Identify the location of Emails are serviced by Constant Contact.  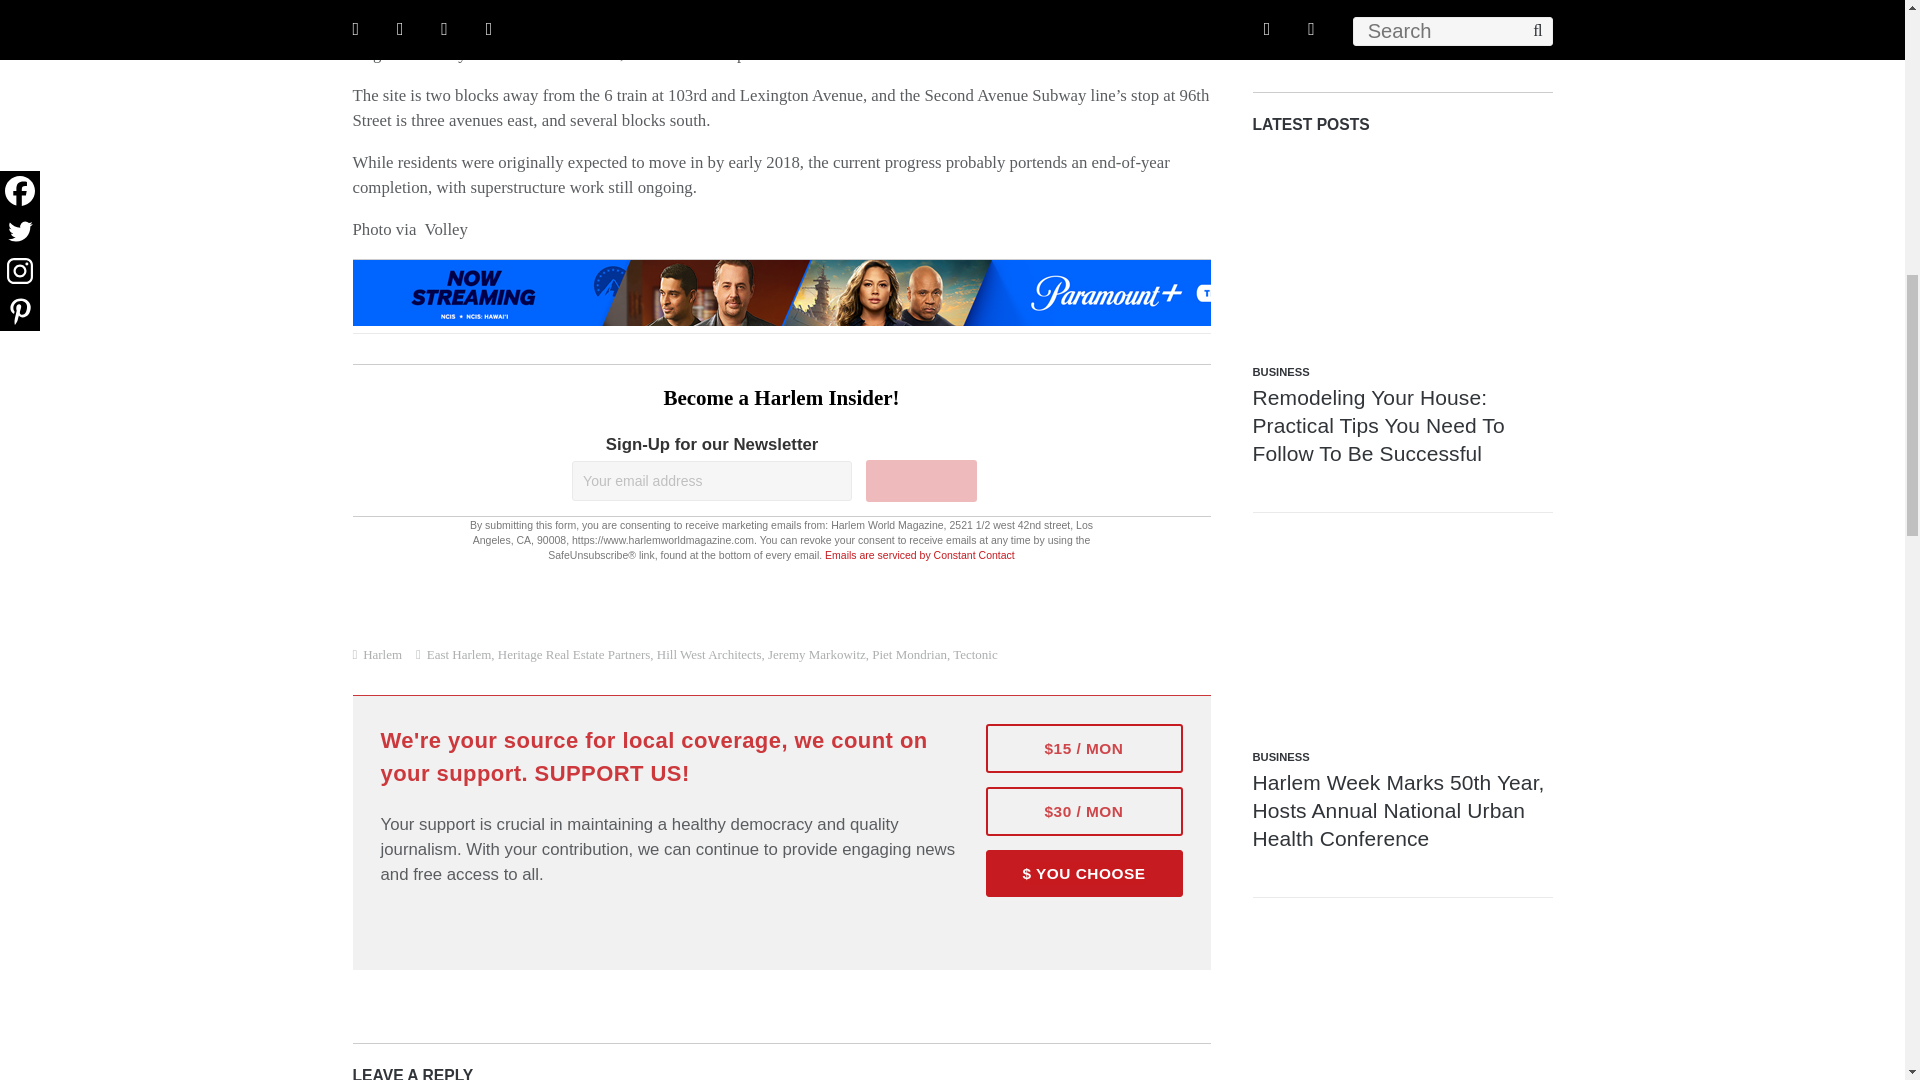
(920, 554).